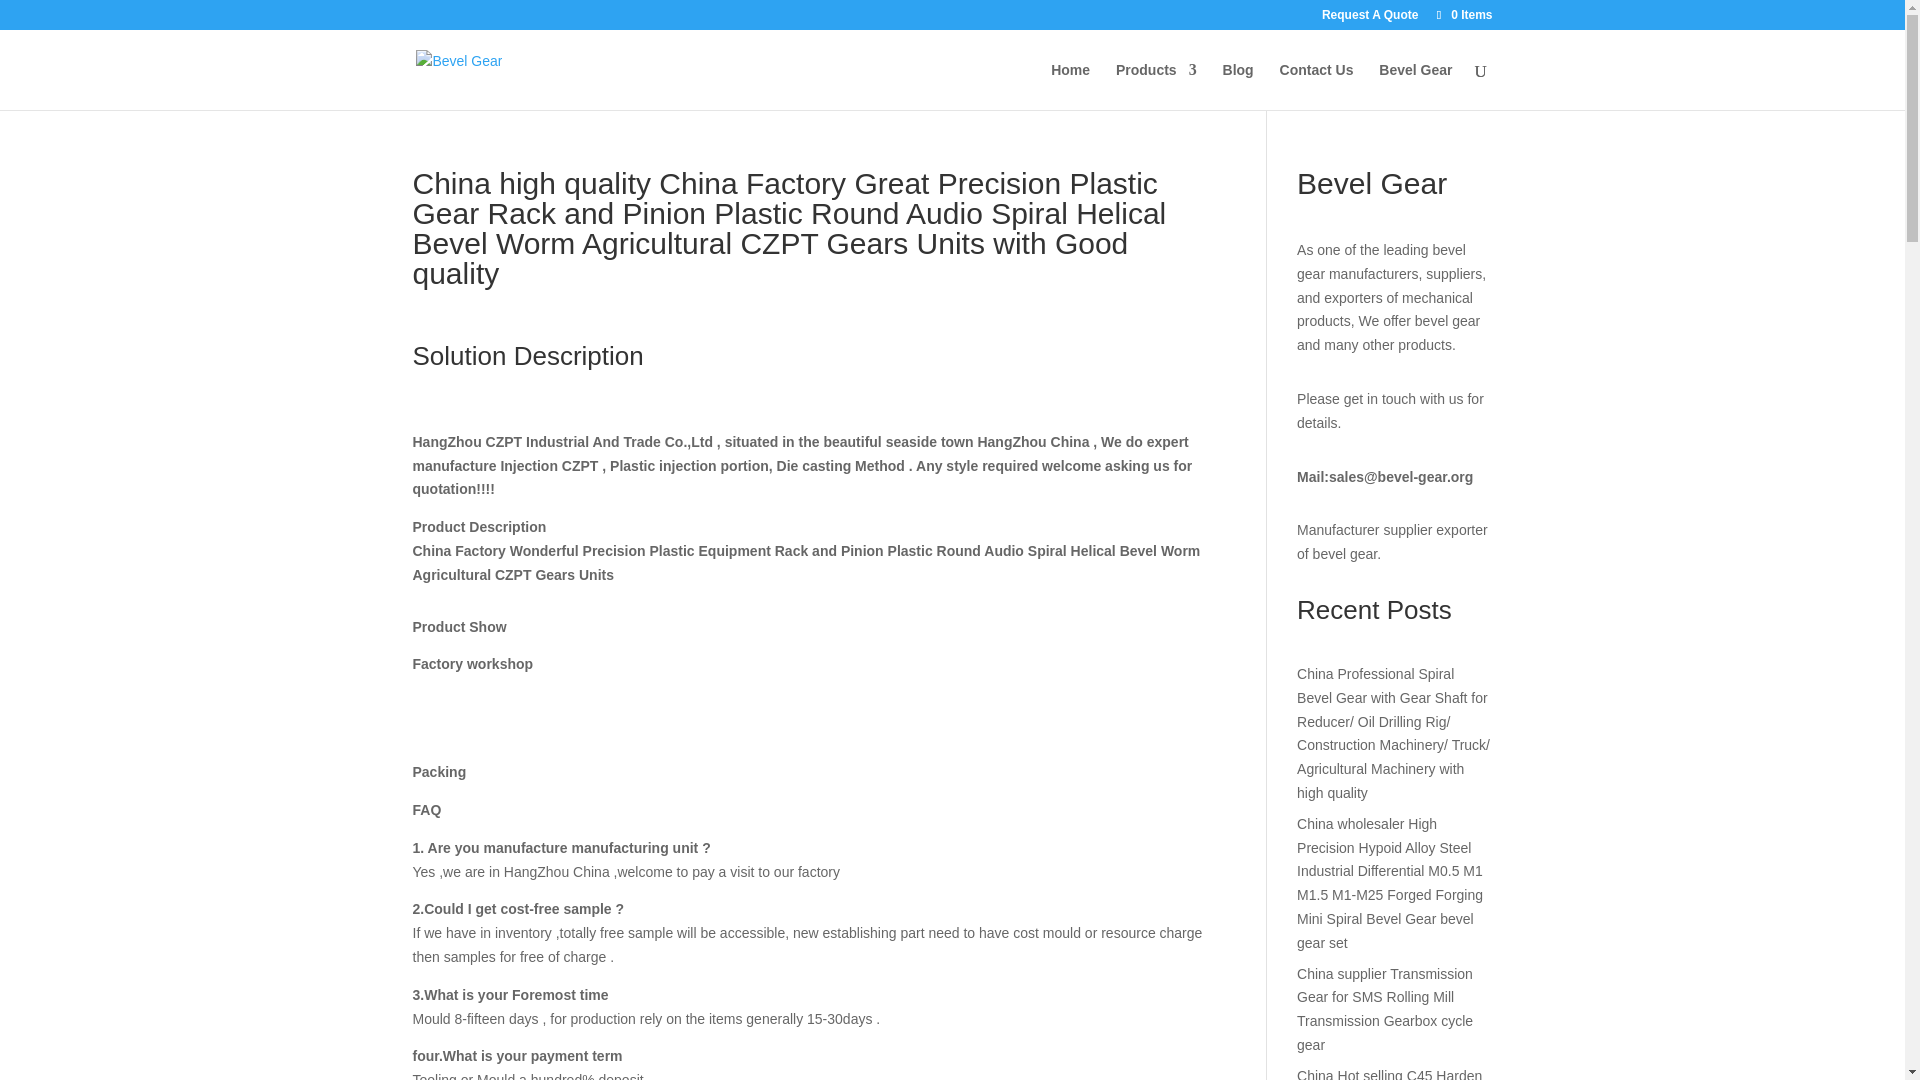 The height and width of the screenshot is (1080, 1920). What do you see at coordinates (1462, 14) in the screenshot?
I see `0 Items` at bounding box center [1462, 14].